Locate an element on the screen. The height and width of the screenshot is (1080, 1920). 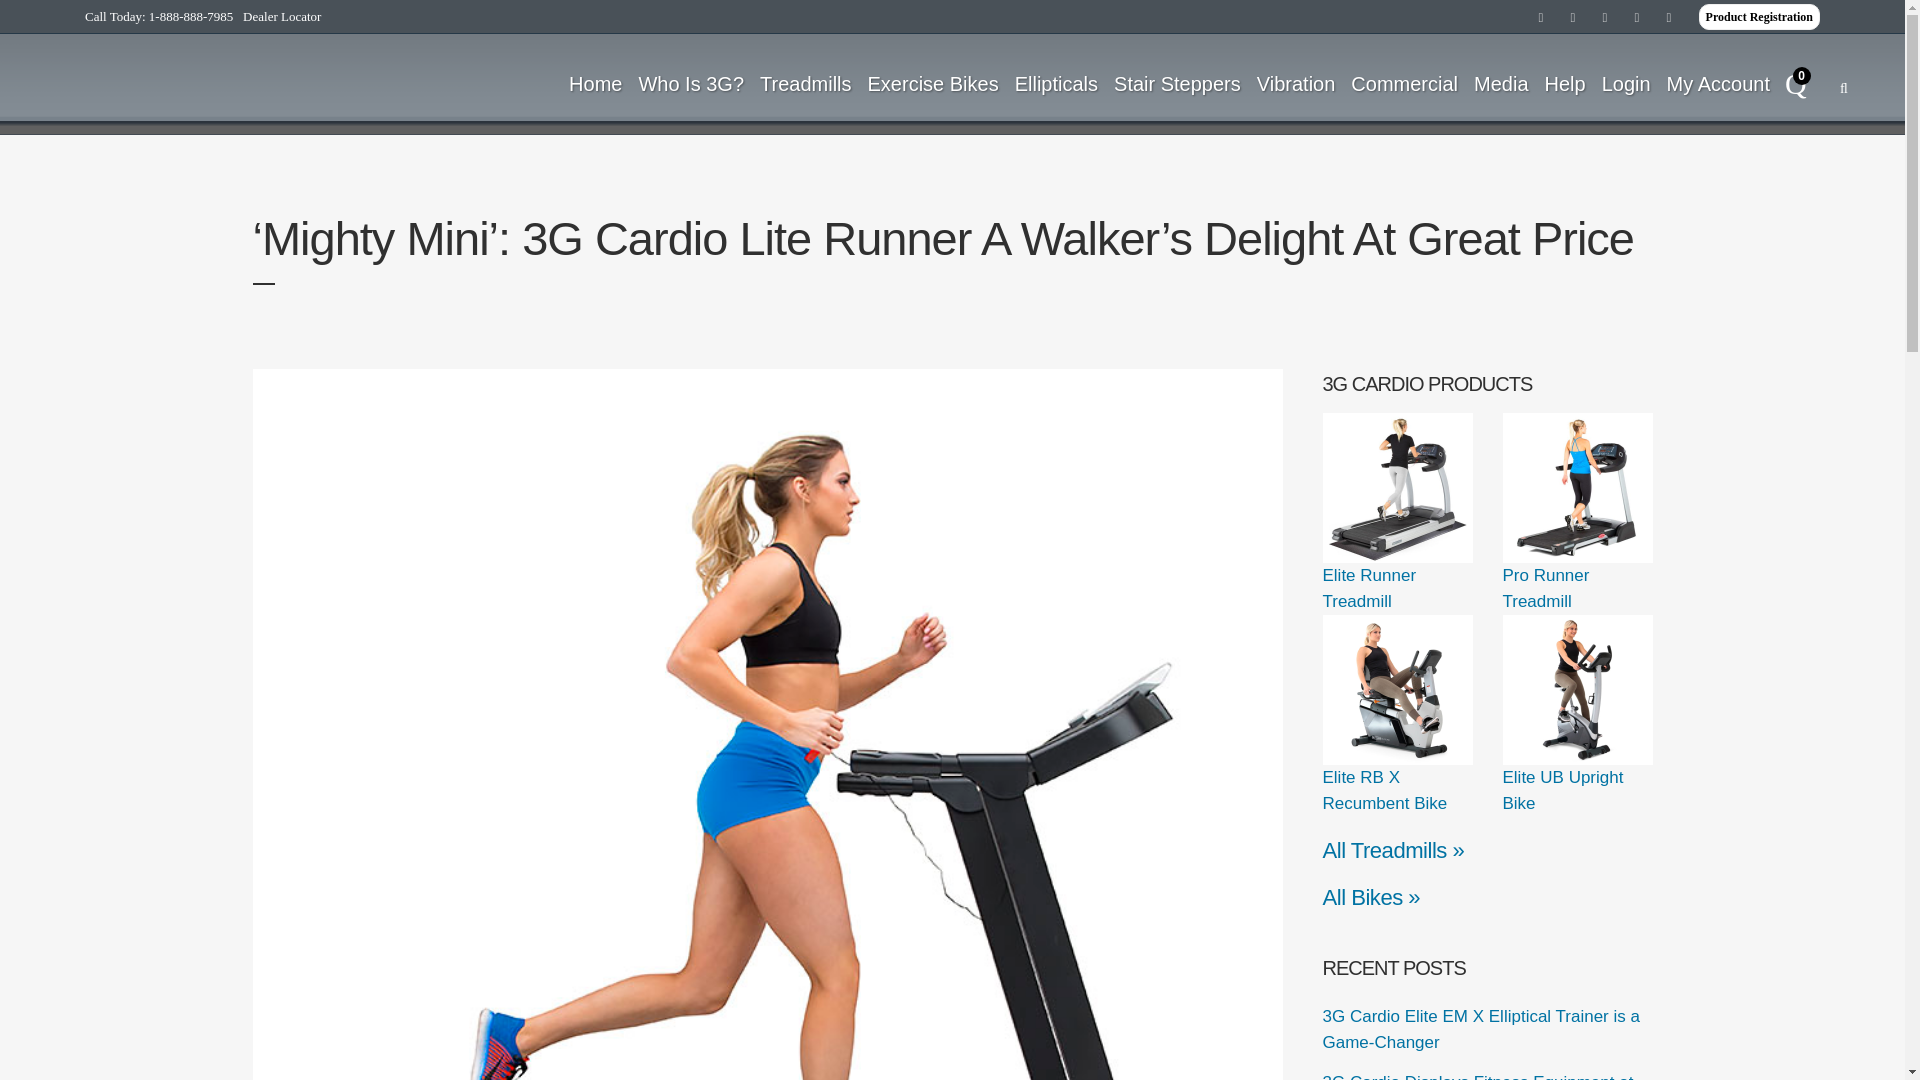
Treadmills is located at coordinates (806, 83).